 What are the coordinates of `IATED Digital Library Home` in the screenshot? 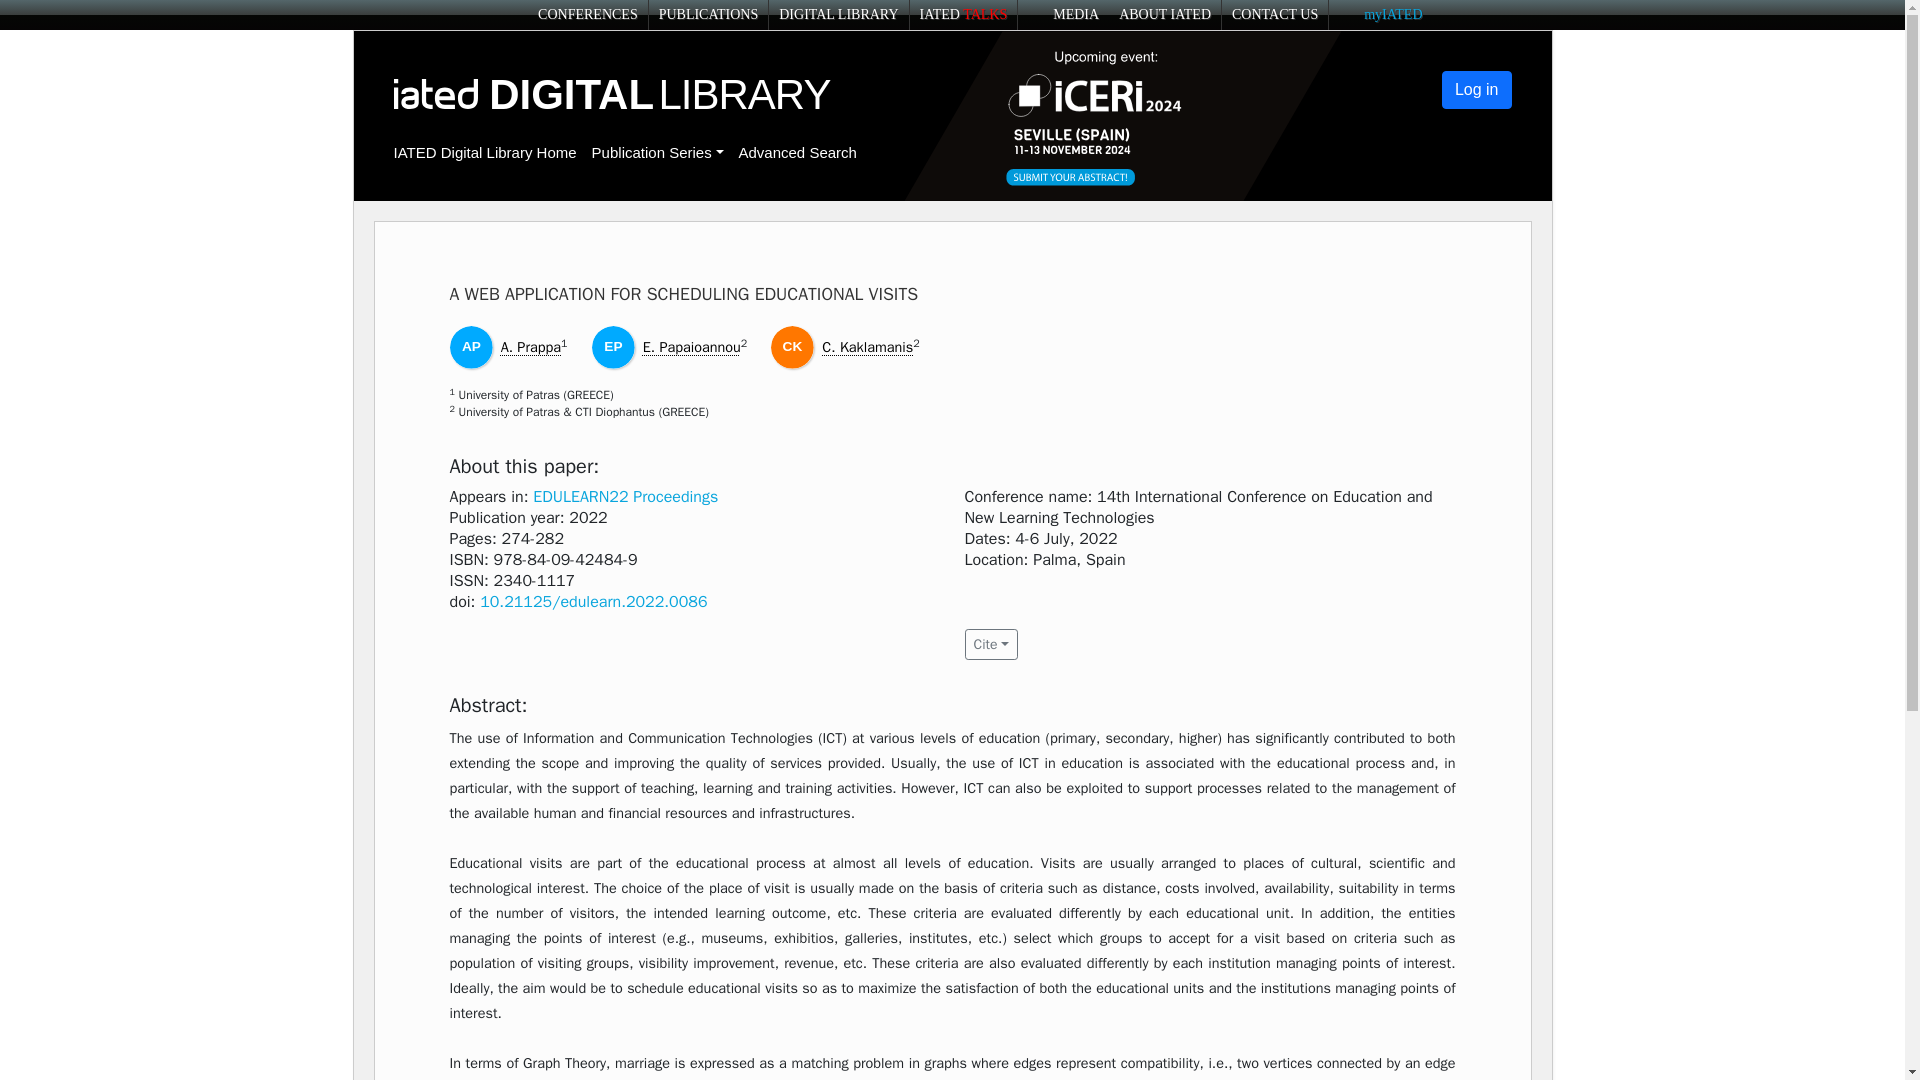 It's located at (485, 152).